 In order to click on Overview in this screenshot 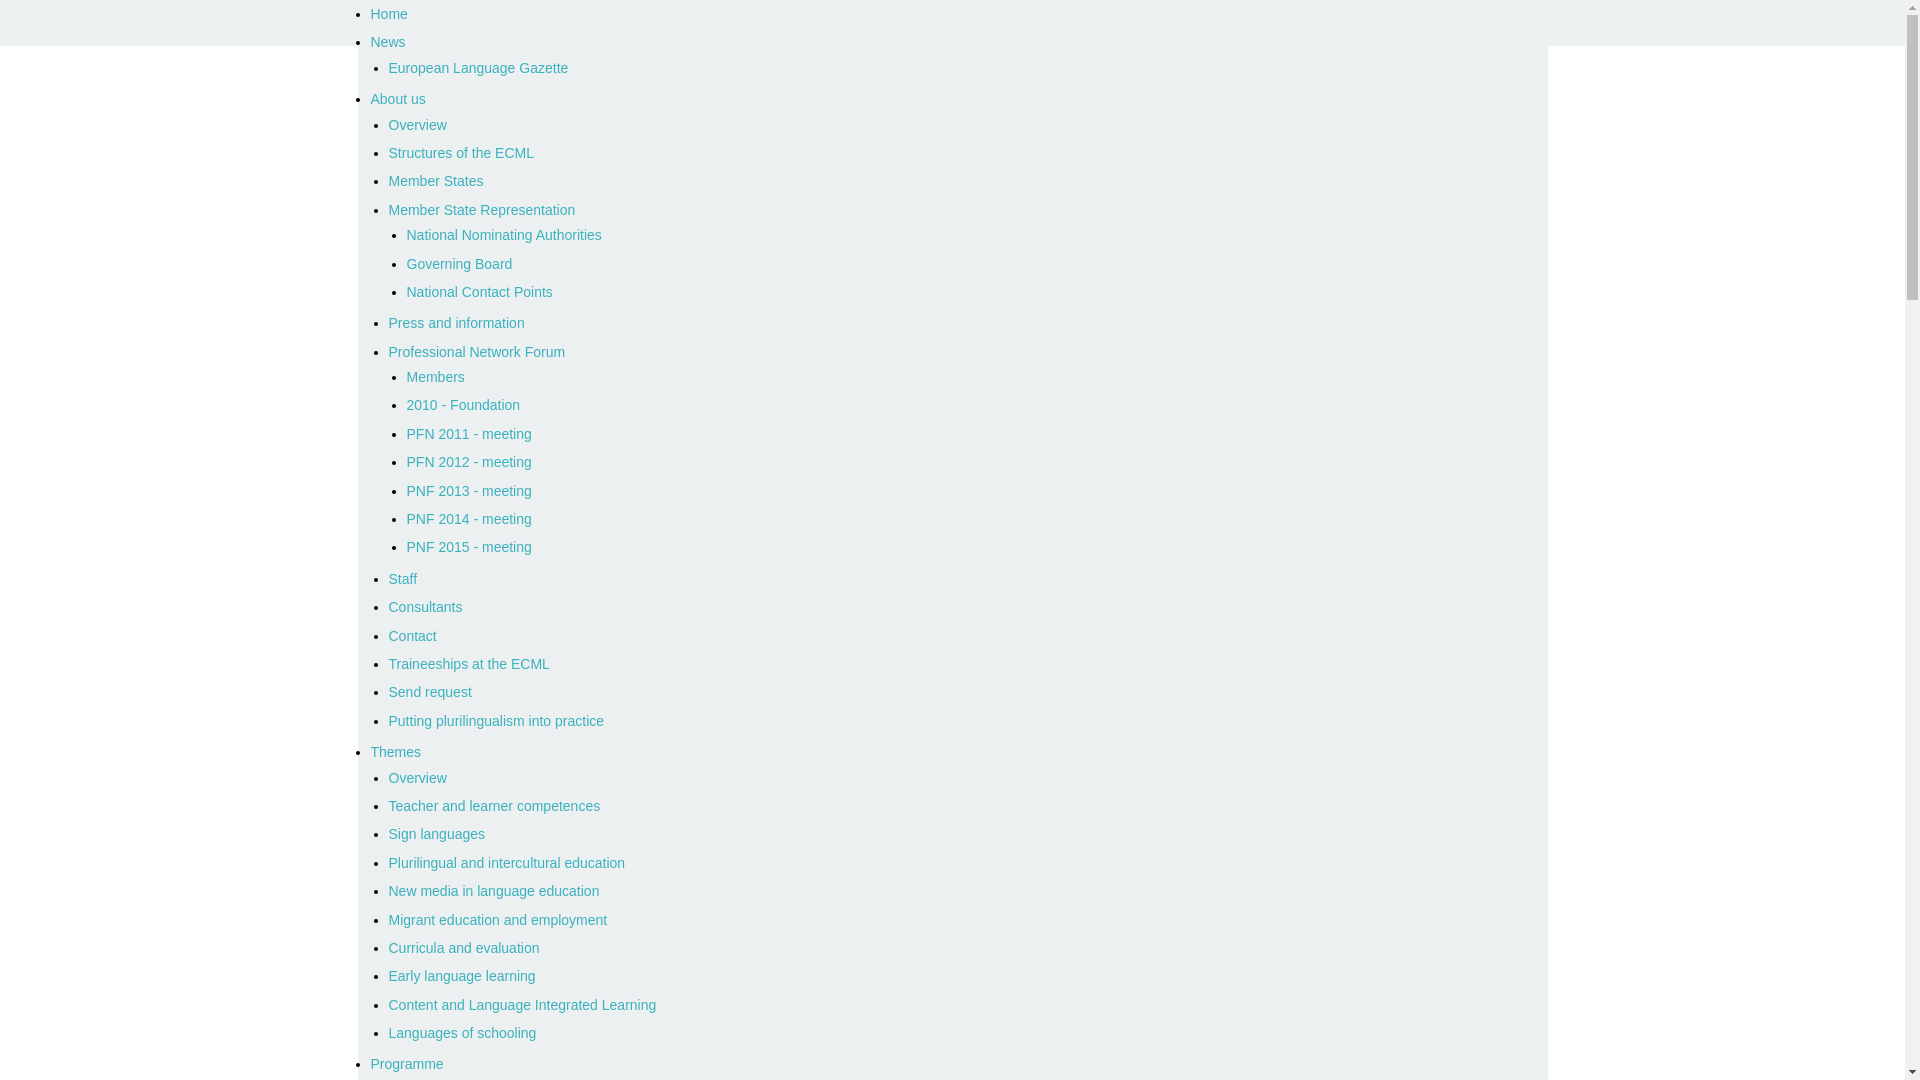, I will do `click(416, 778)`.